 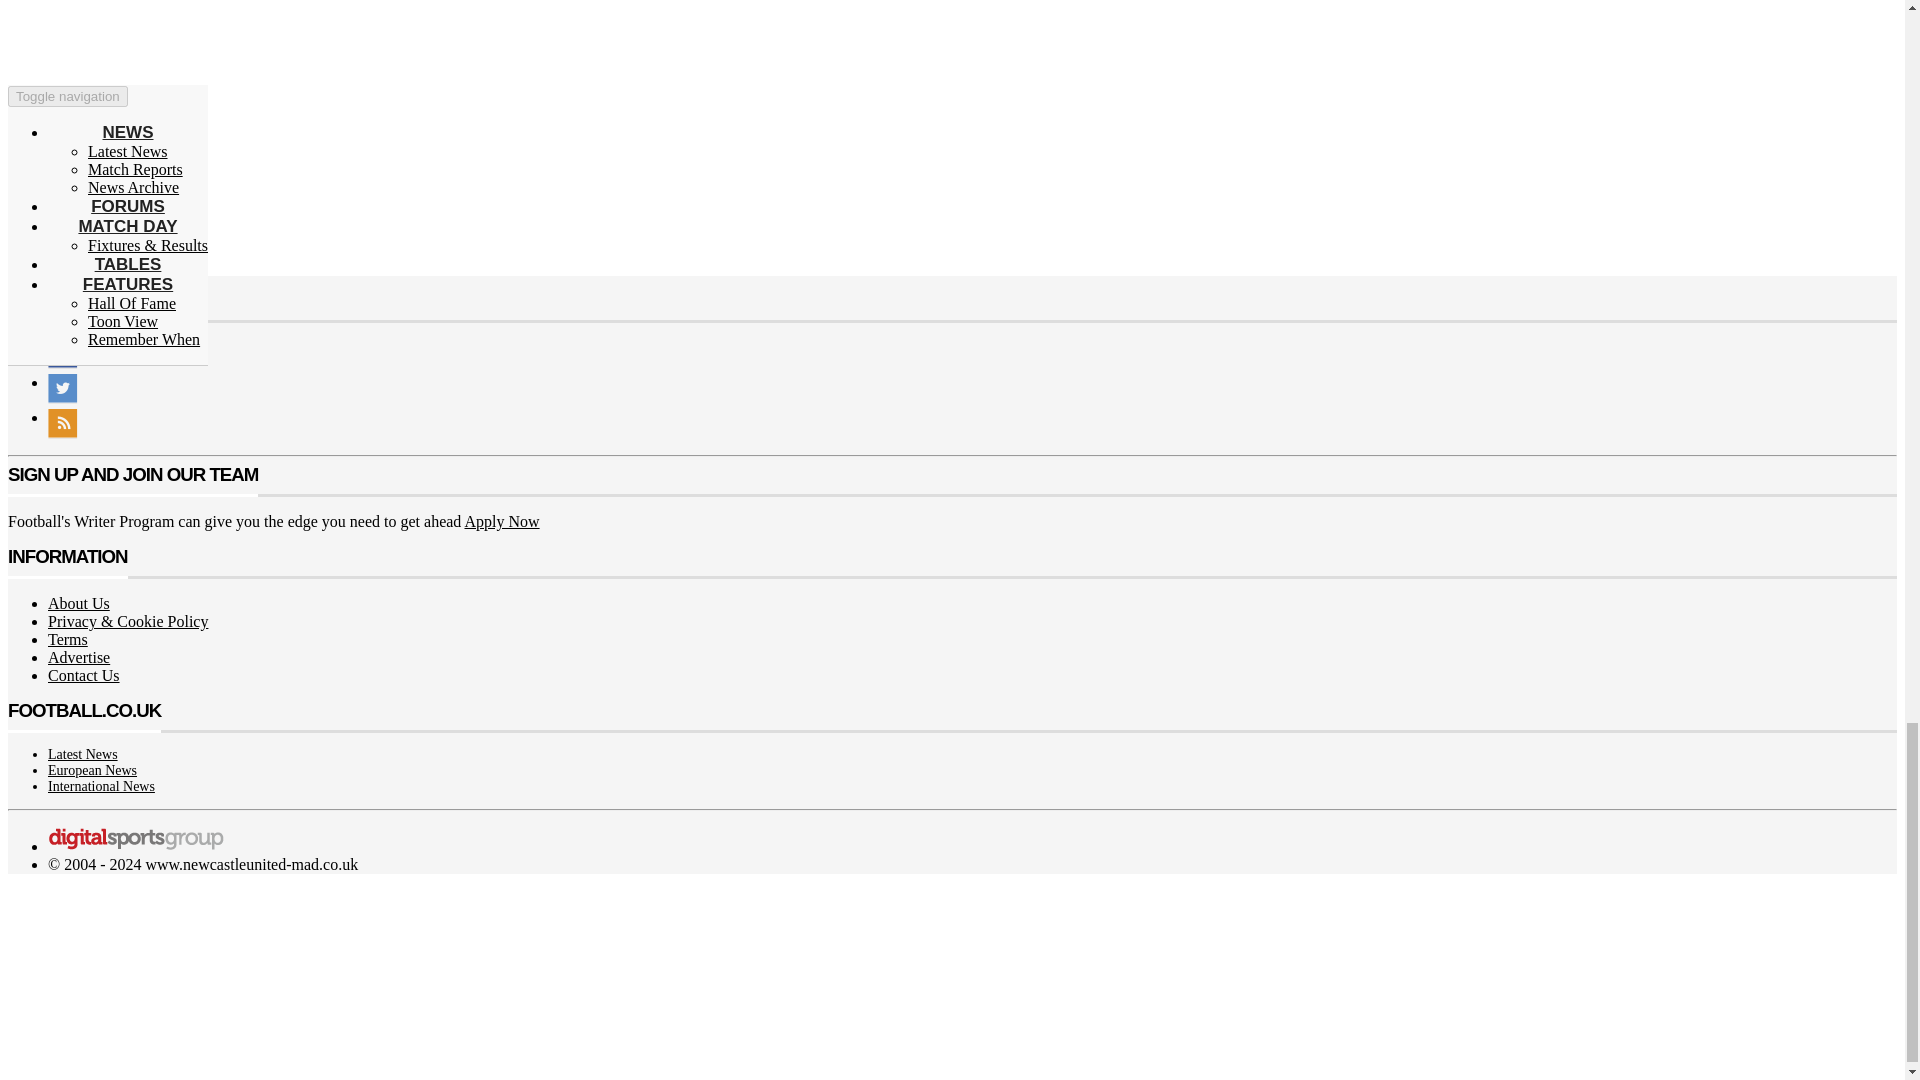 I want to click on Contact us, so click(x=84, y=675).